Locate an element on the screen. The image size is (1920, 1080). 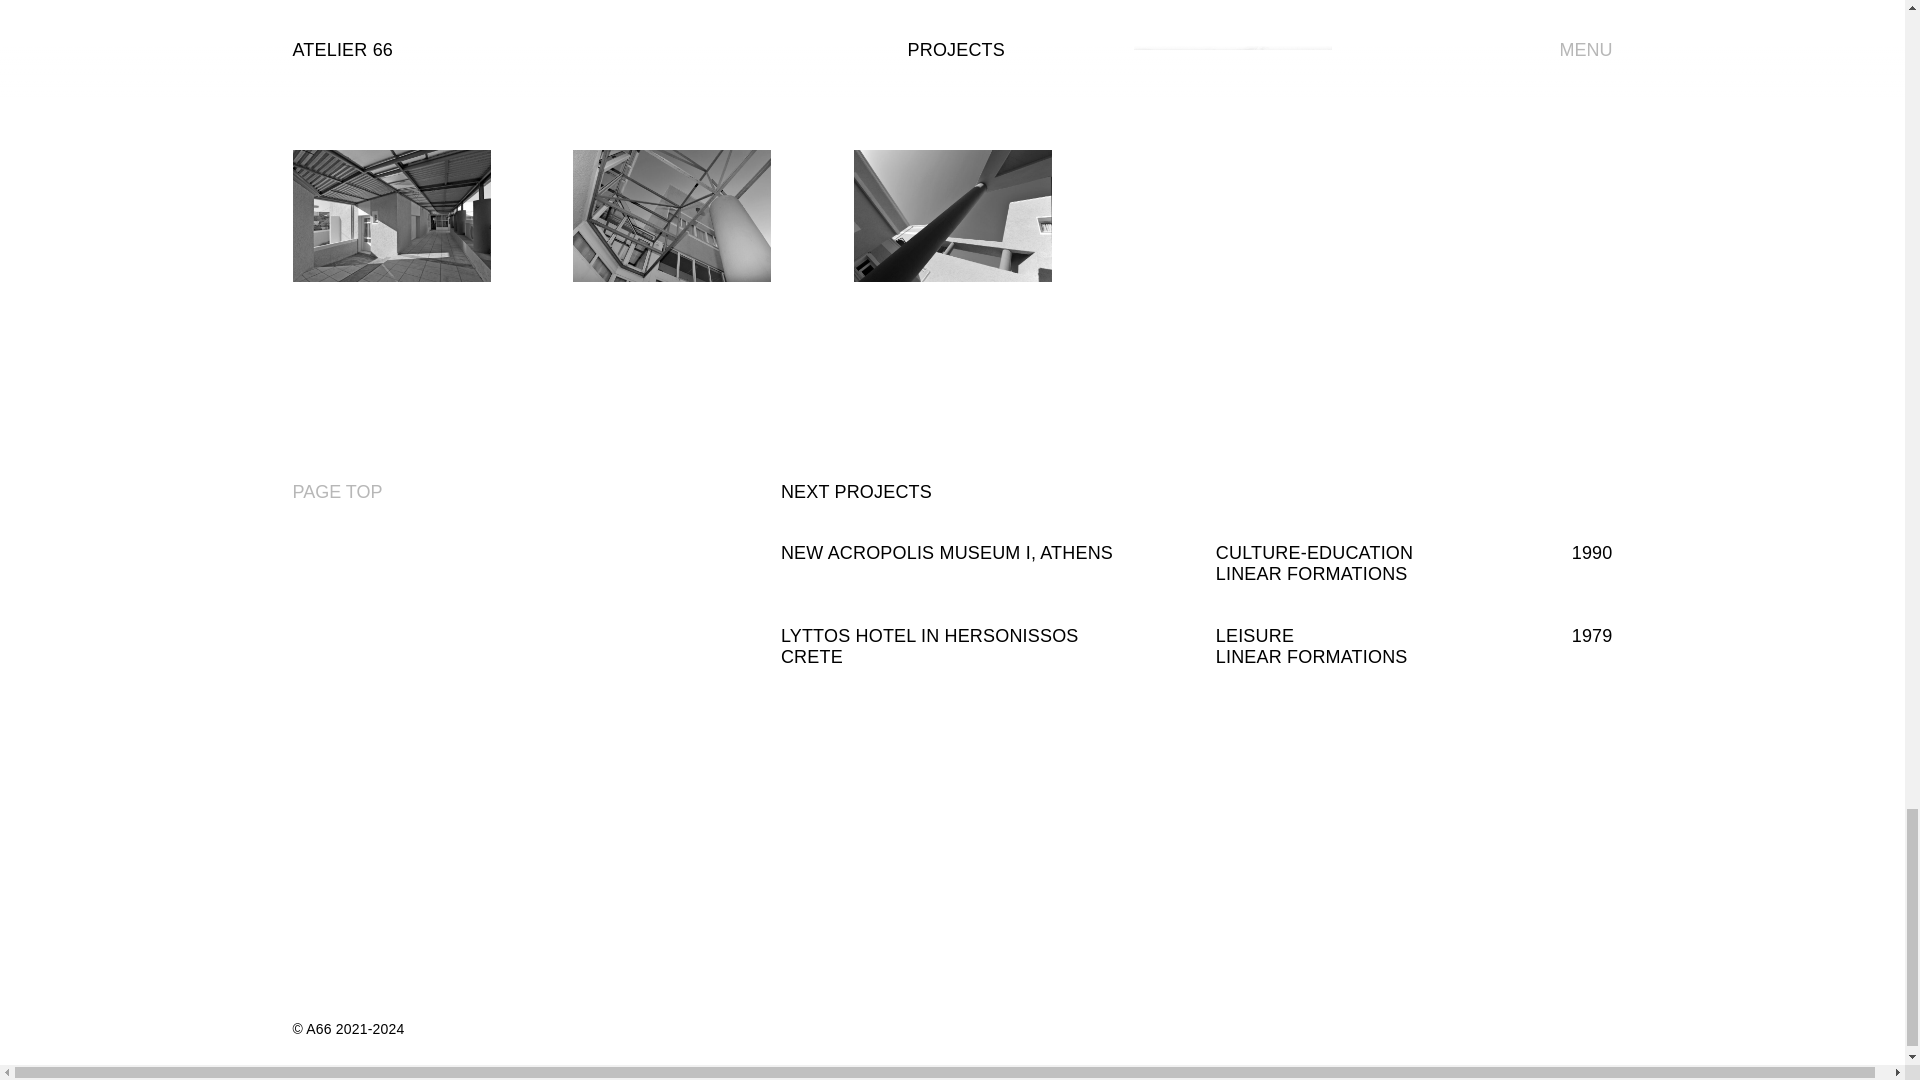
PAGE TOP is located at coordinates (336, 492).